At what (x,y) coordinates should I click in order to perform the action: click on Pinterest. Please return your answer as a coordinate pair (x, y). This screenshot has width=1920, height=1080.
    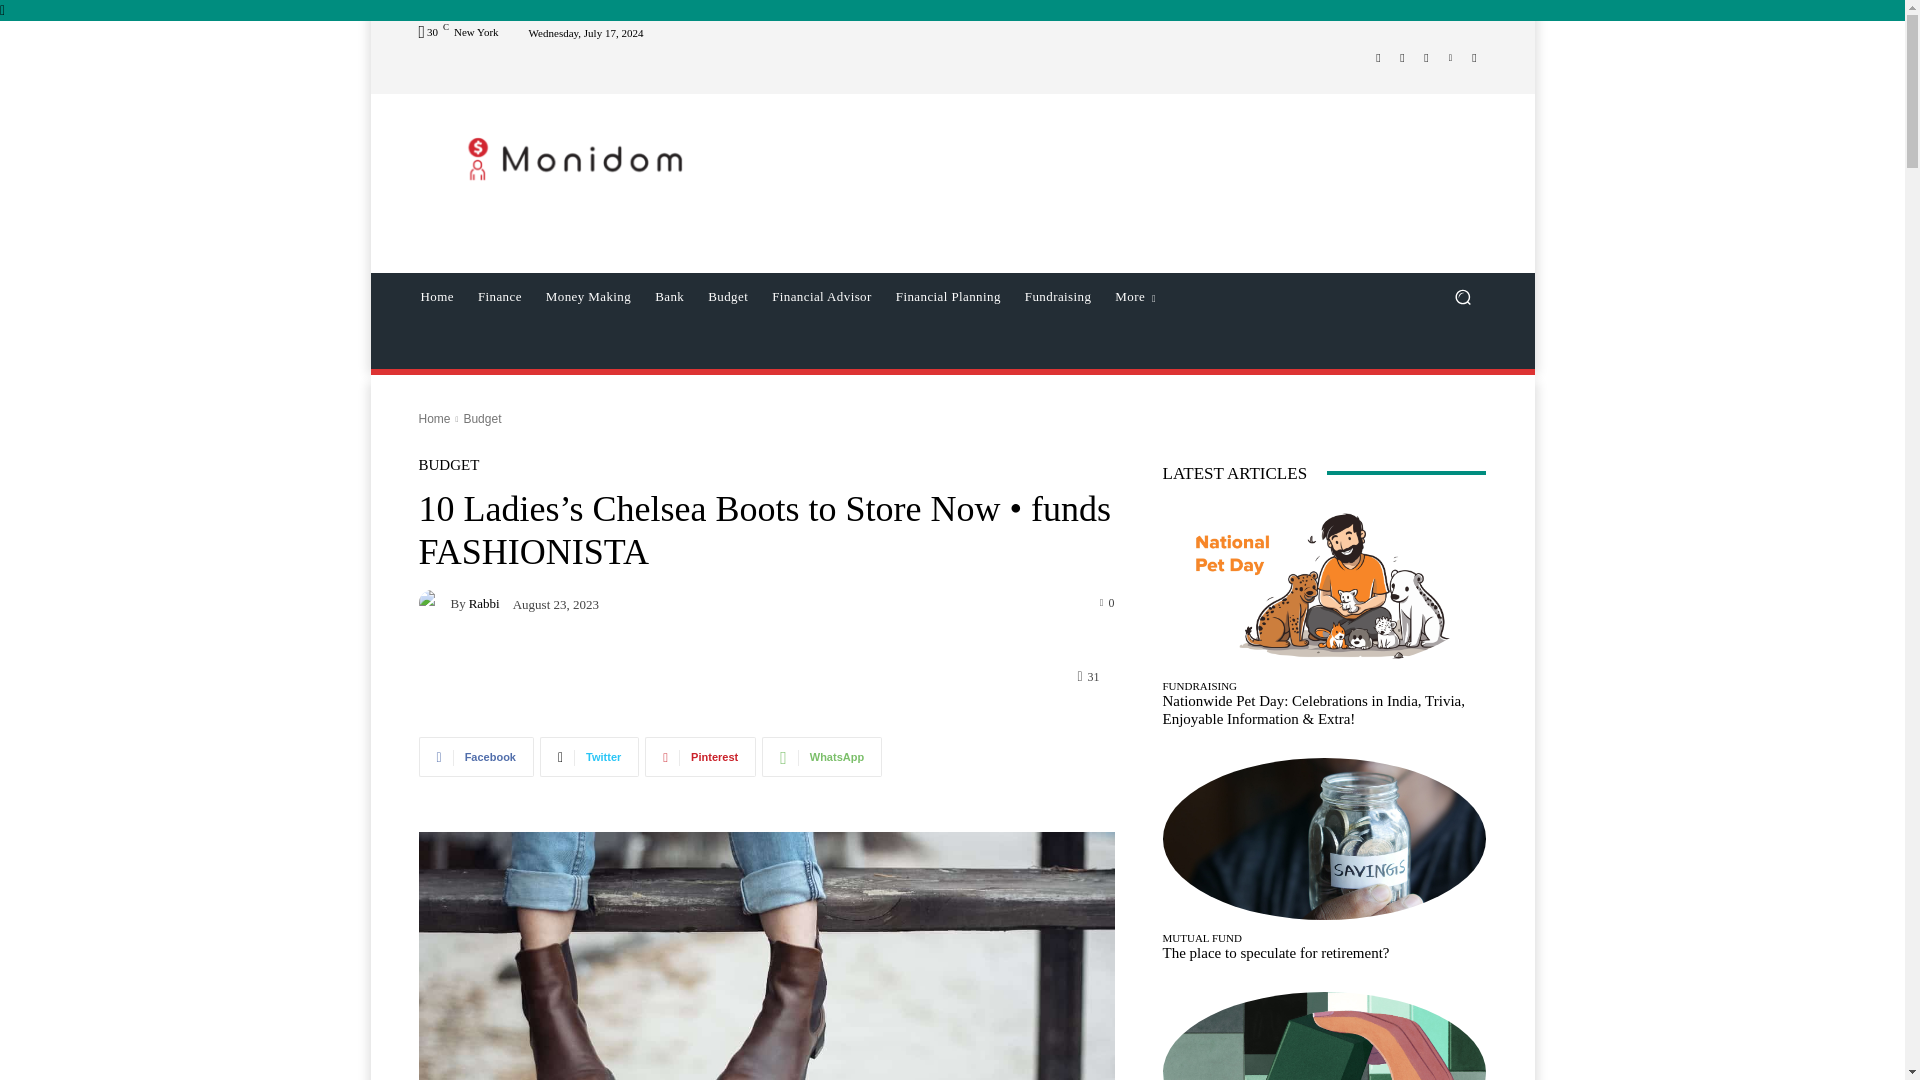
    Looking at the image, I should click on (700, 756).